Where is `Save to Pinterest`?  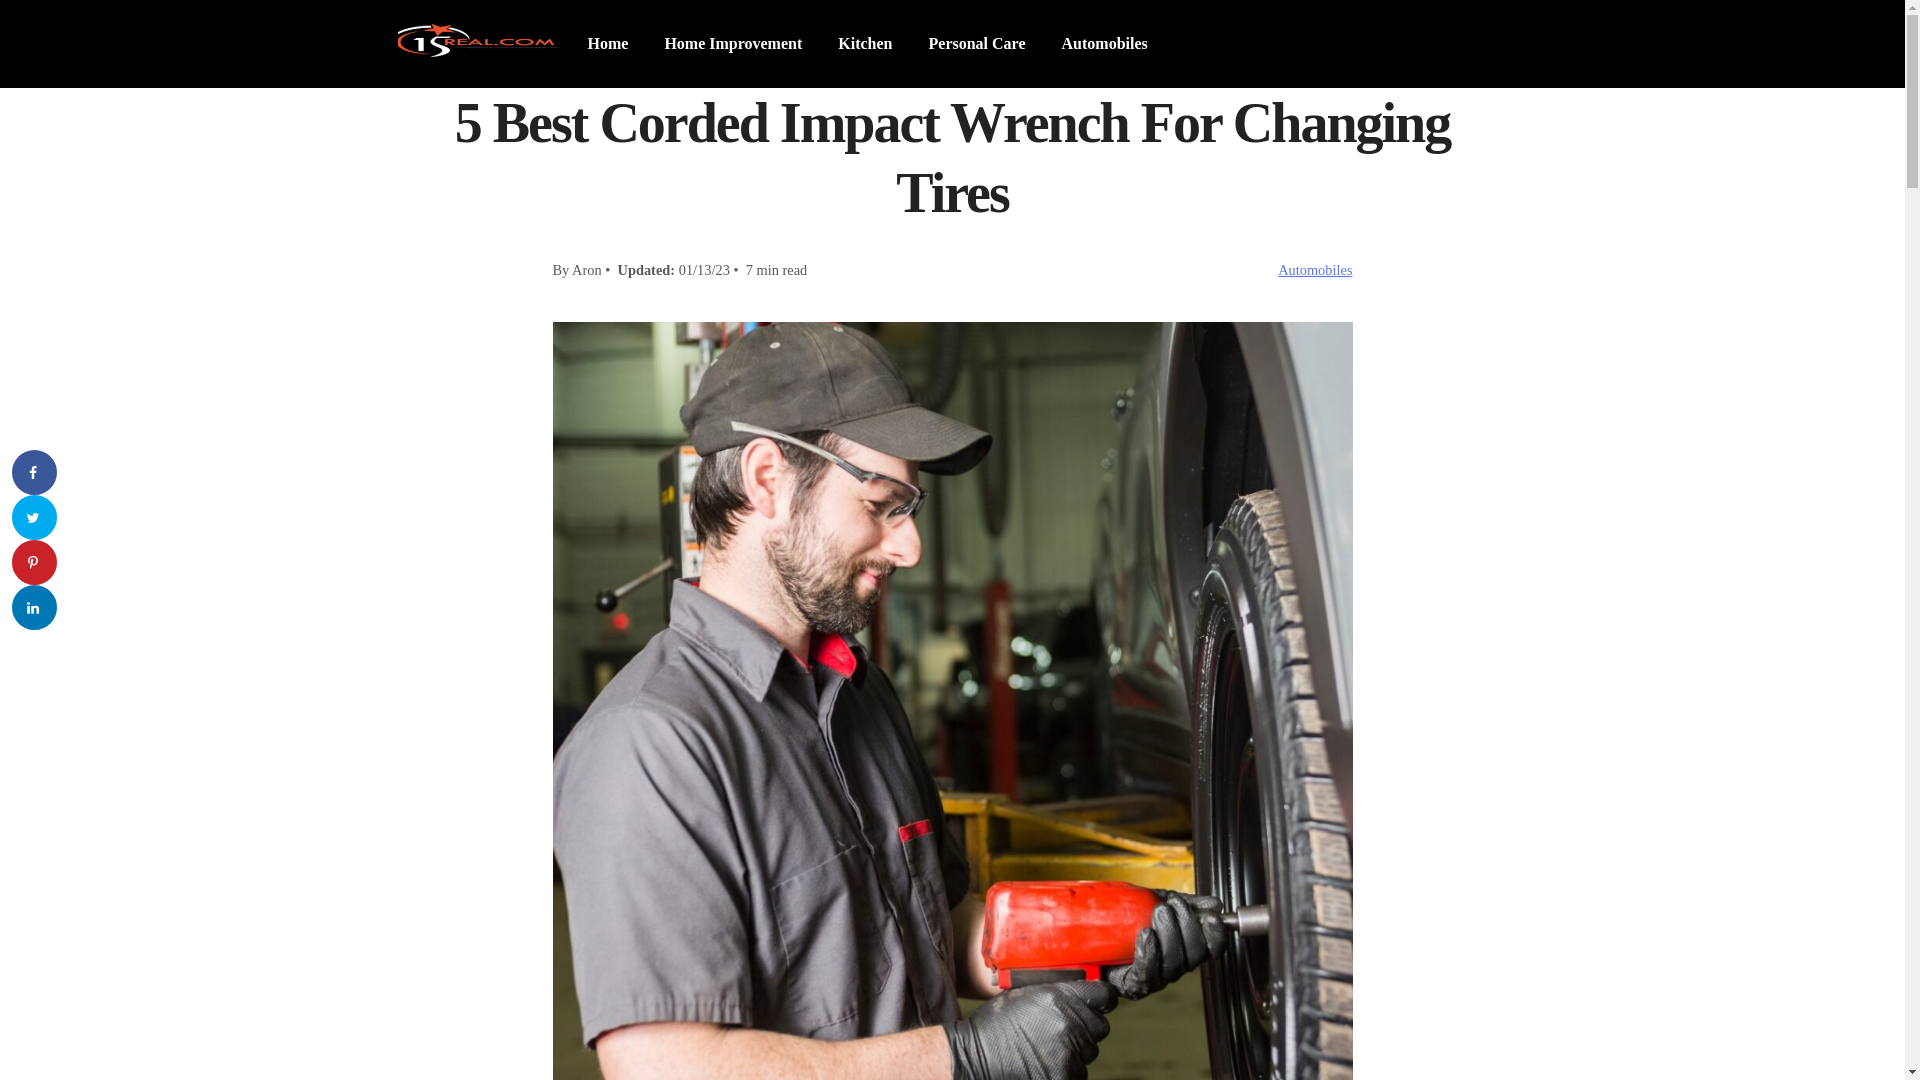
Save to Pinterest is located at coordinates (34, 562).